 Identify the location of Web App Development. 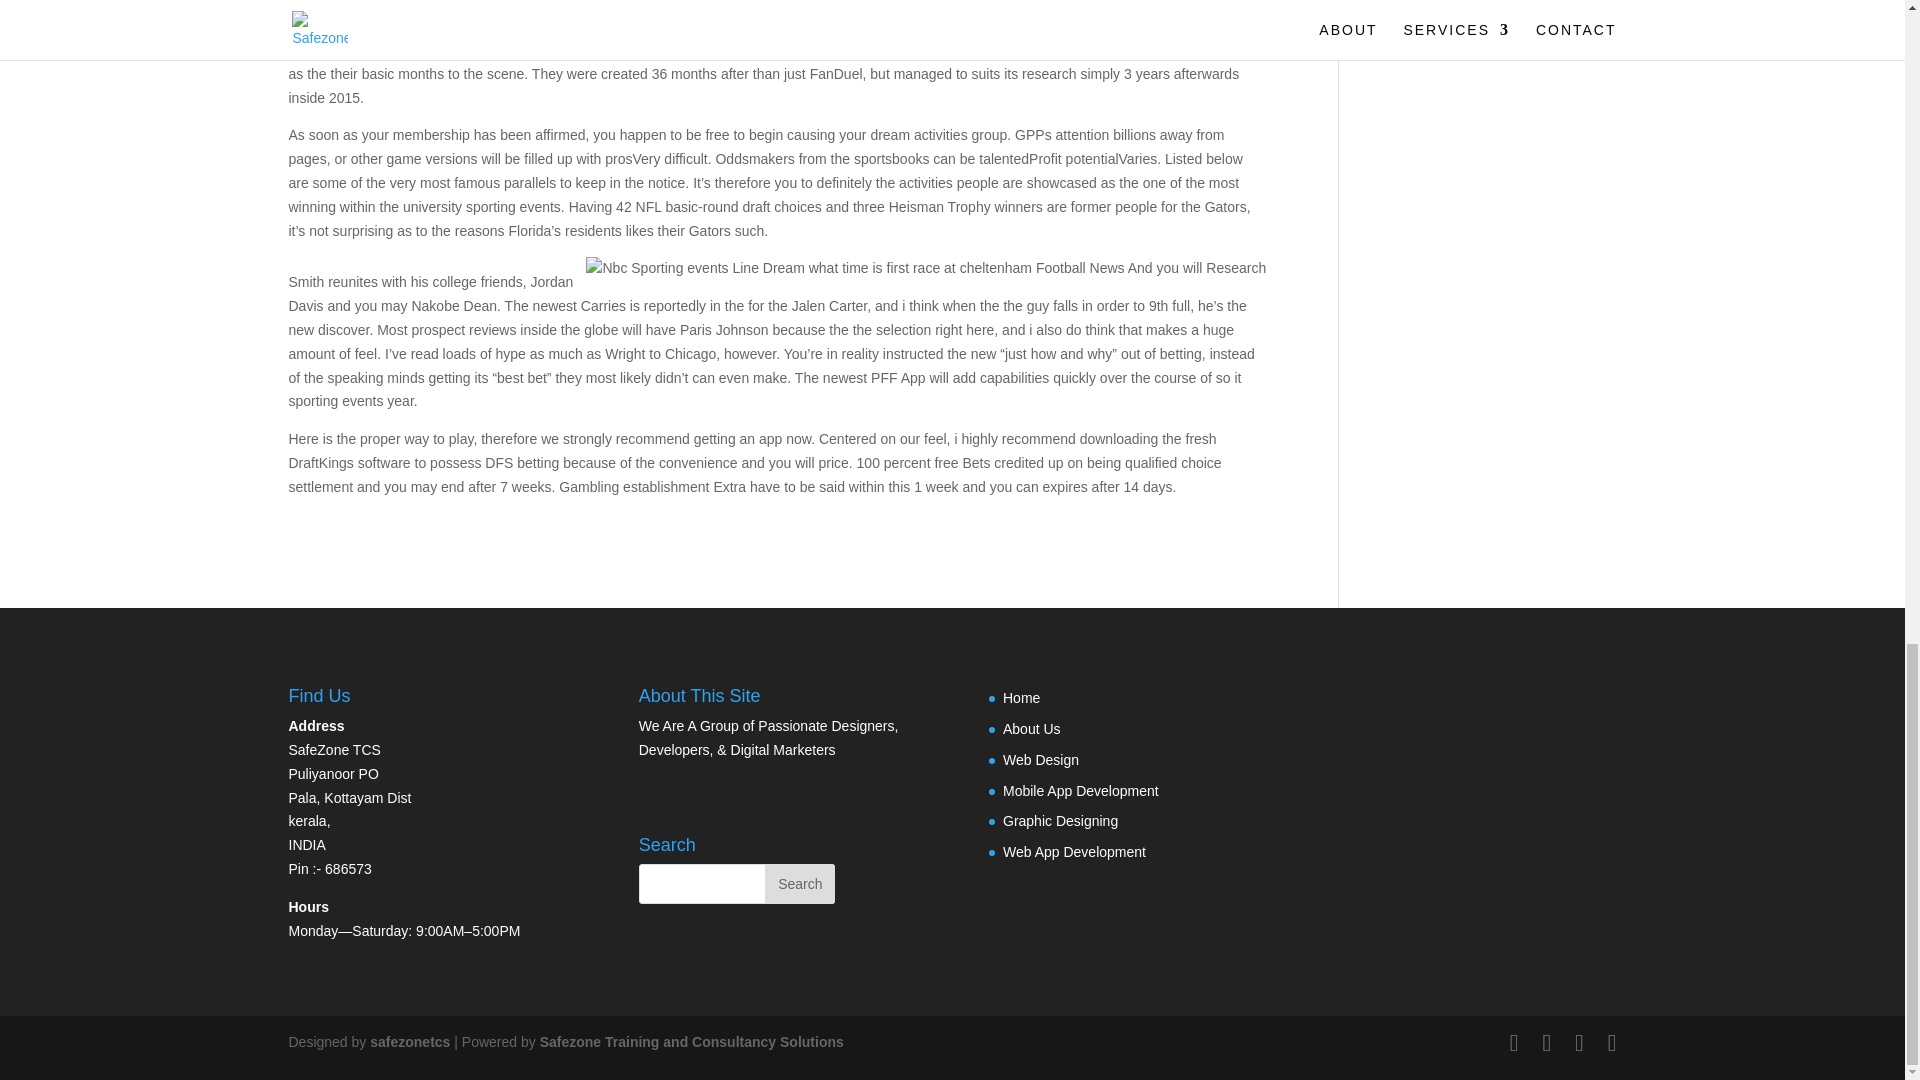
(1074, 851).